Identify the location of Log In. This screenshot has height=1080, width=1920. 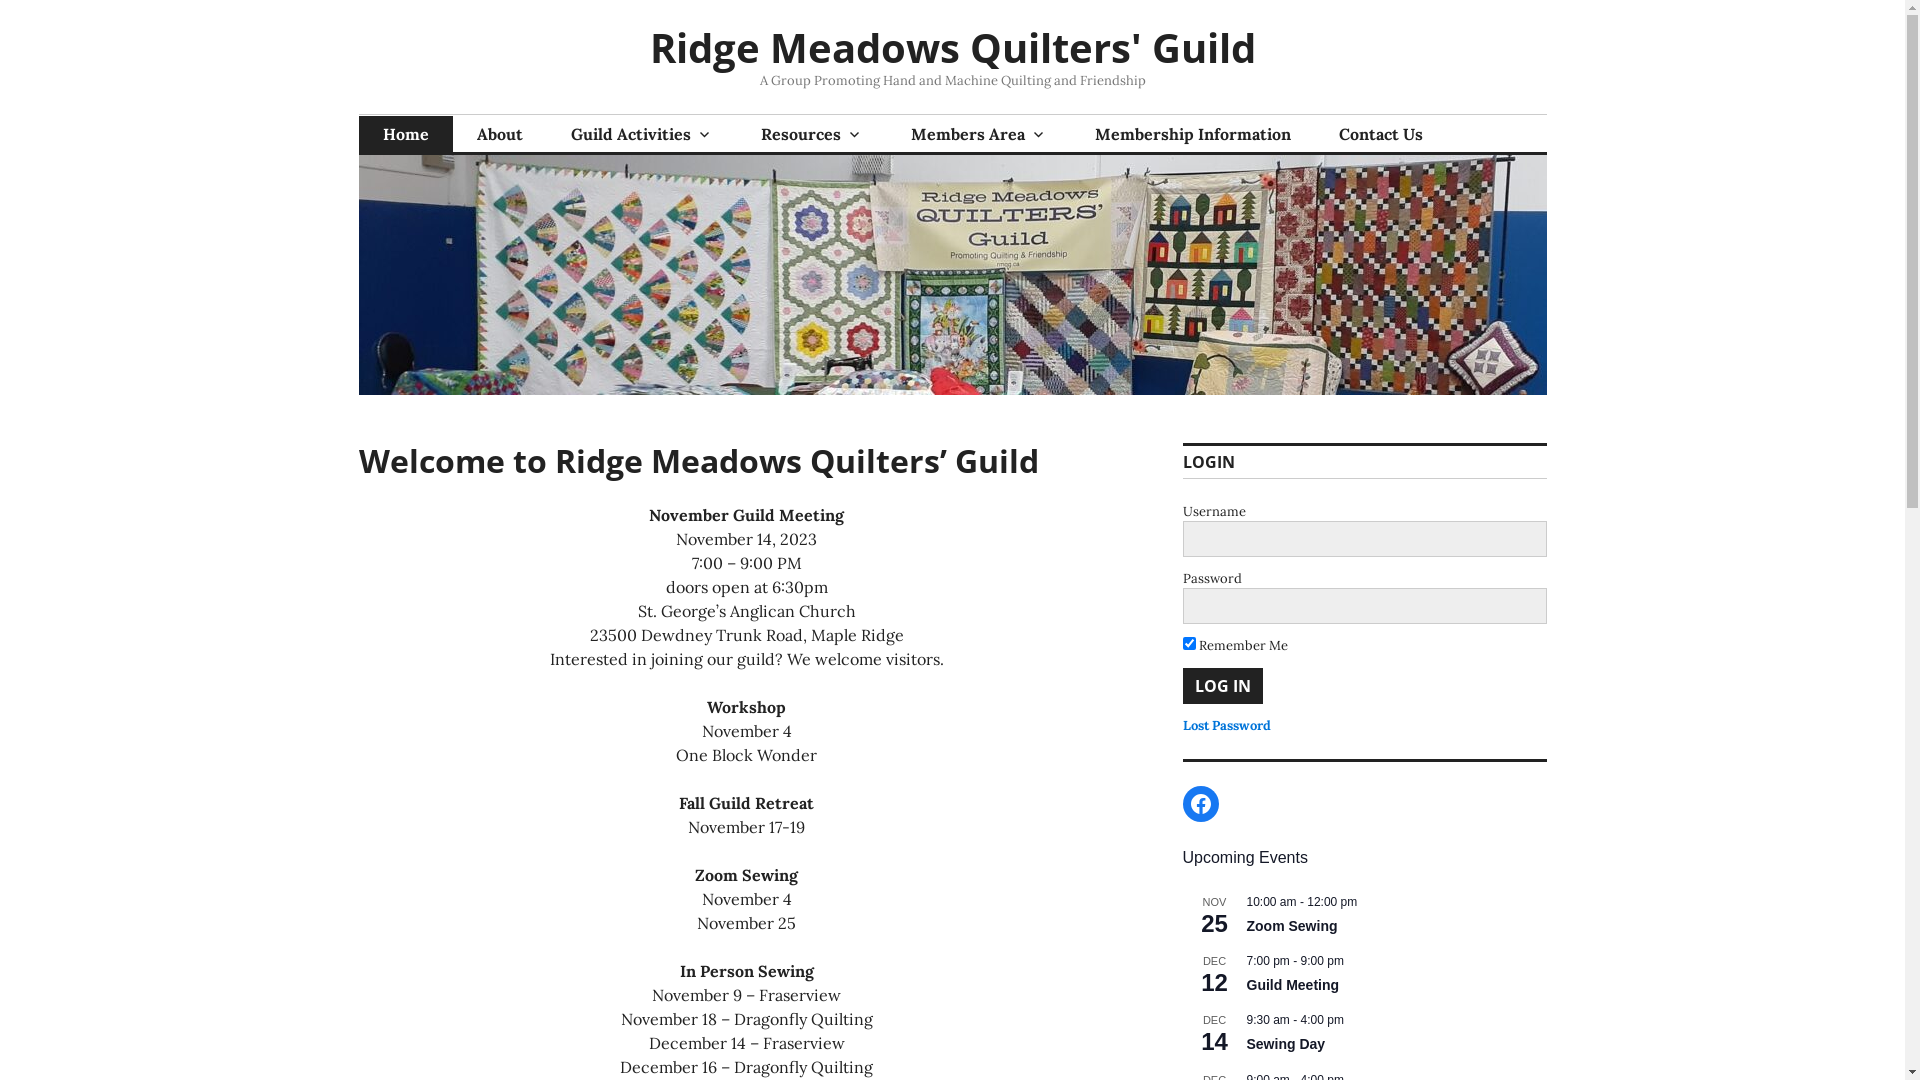
(1222, 686).